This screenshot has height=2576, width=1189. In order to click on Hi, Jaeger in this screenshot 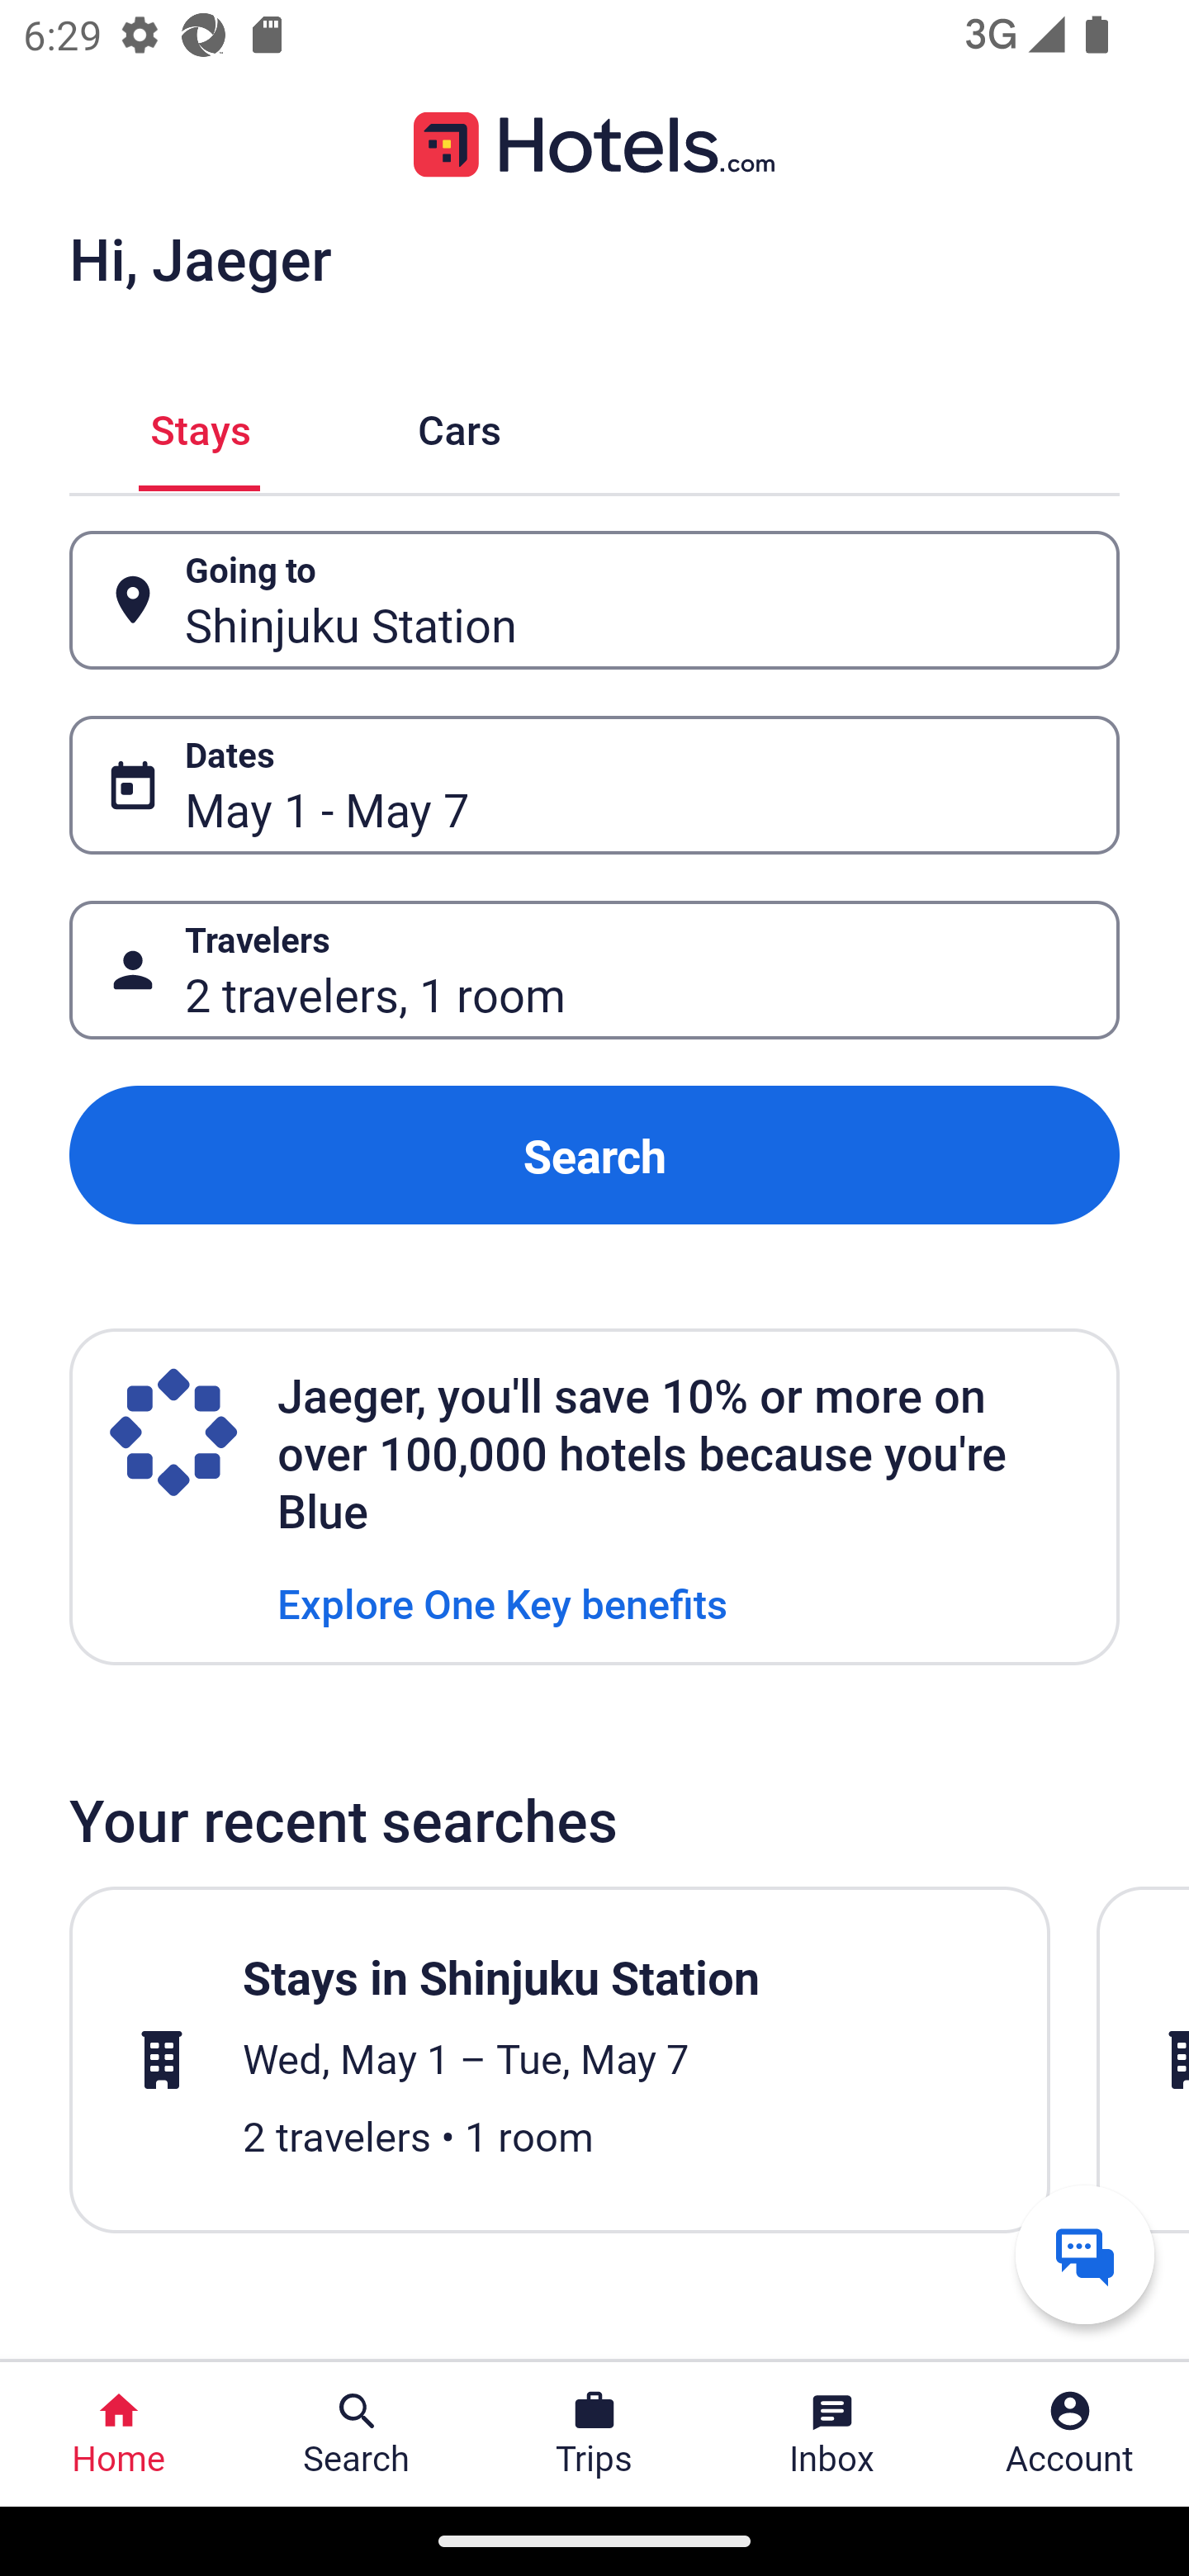, I will do `click(200, 258)`.